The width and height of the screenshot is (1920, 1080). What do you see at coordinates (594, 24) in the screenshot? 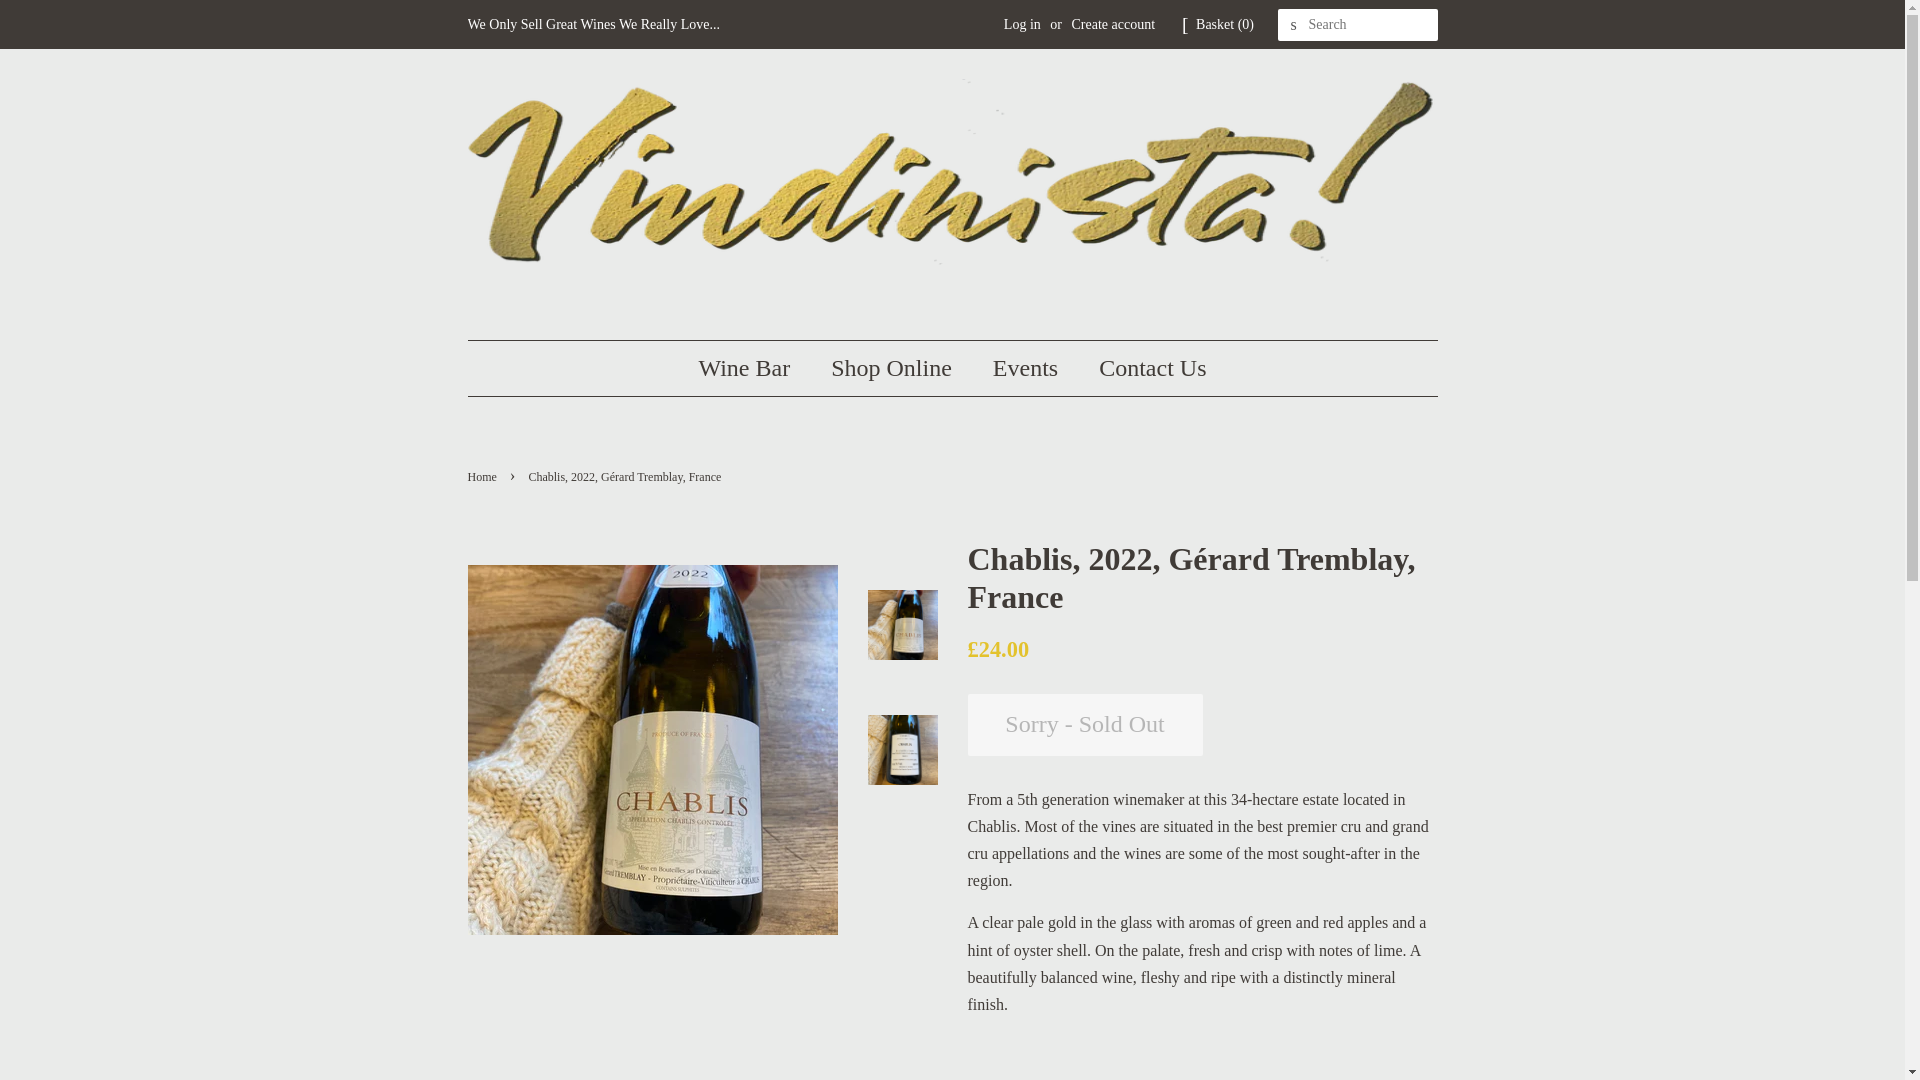
I see `We Only Sell Great Wines We Really Love...` at bounding box center [594, 24].